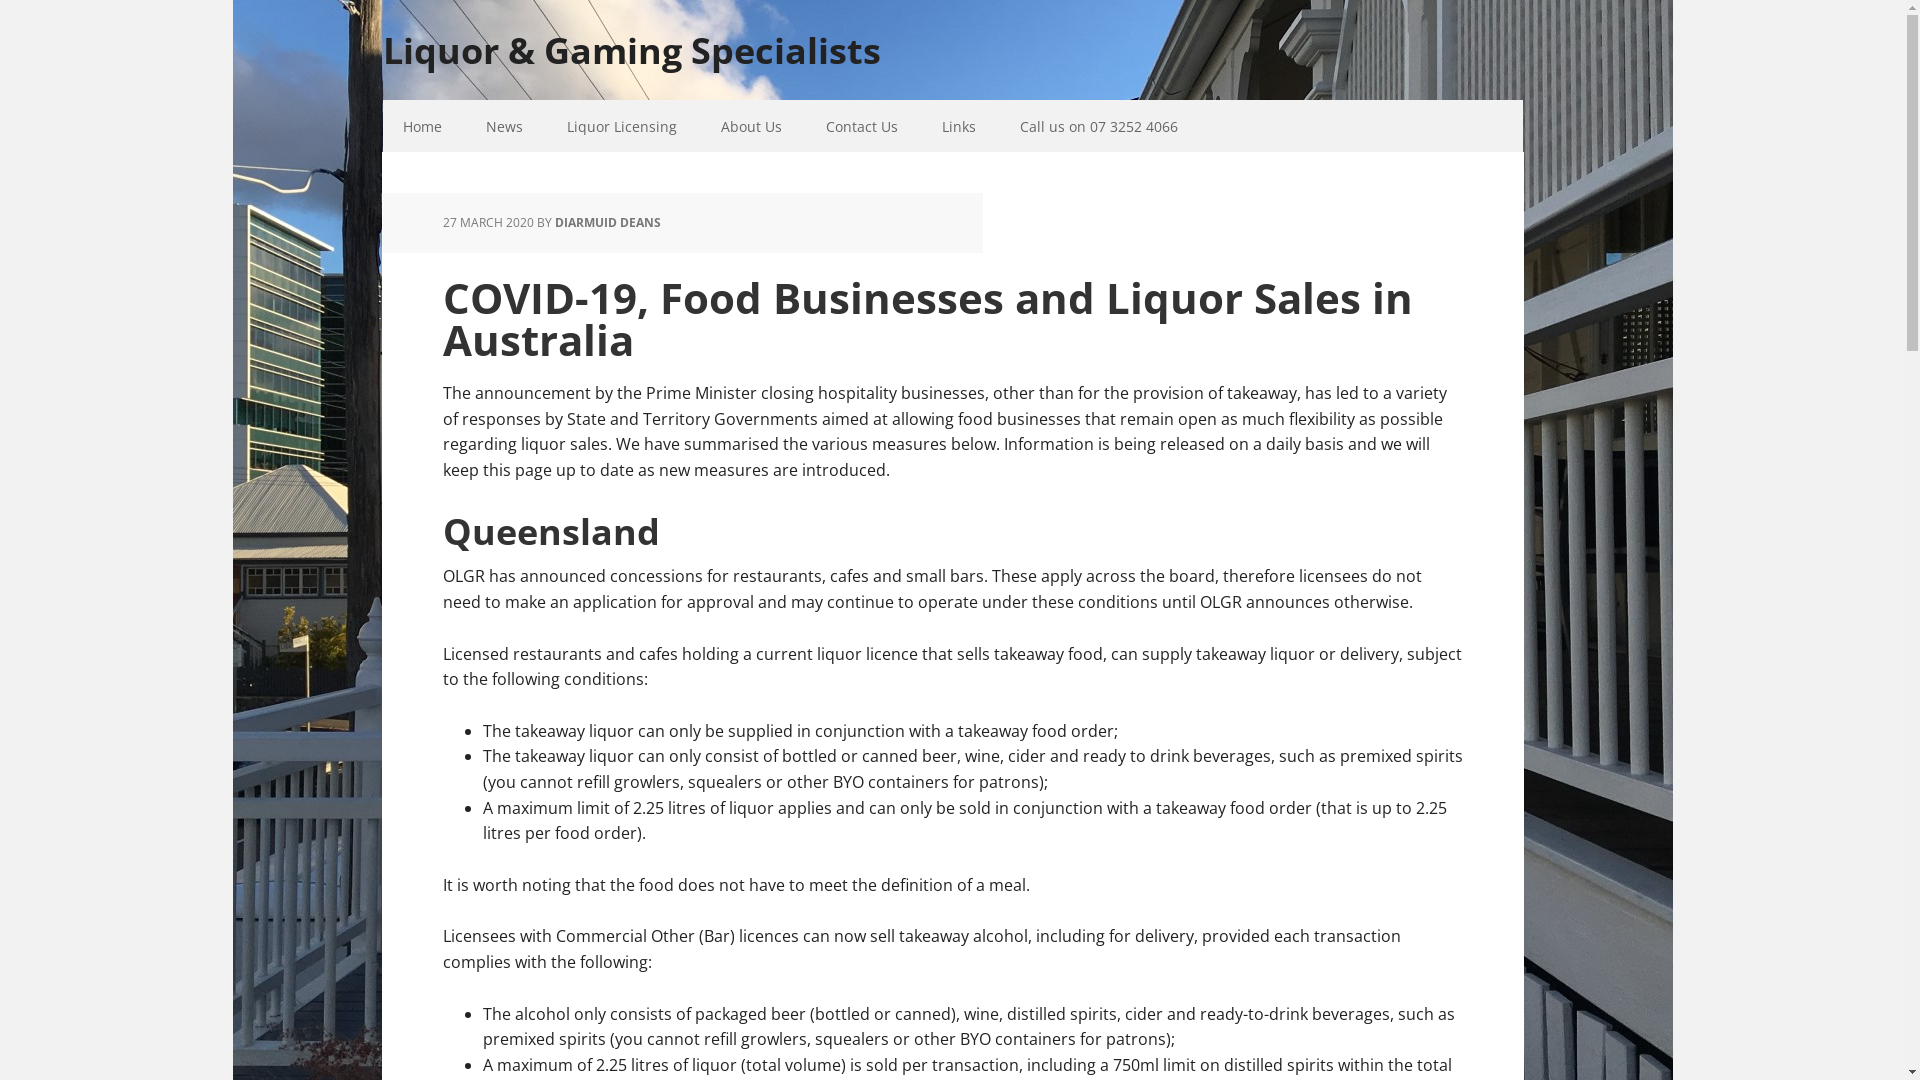  I want to click on About Us, so click(750, 126).